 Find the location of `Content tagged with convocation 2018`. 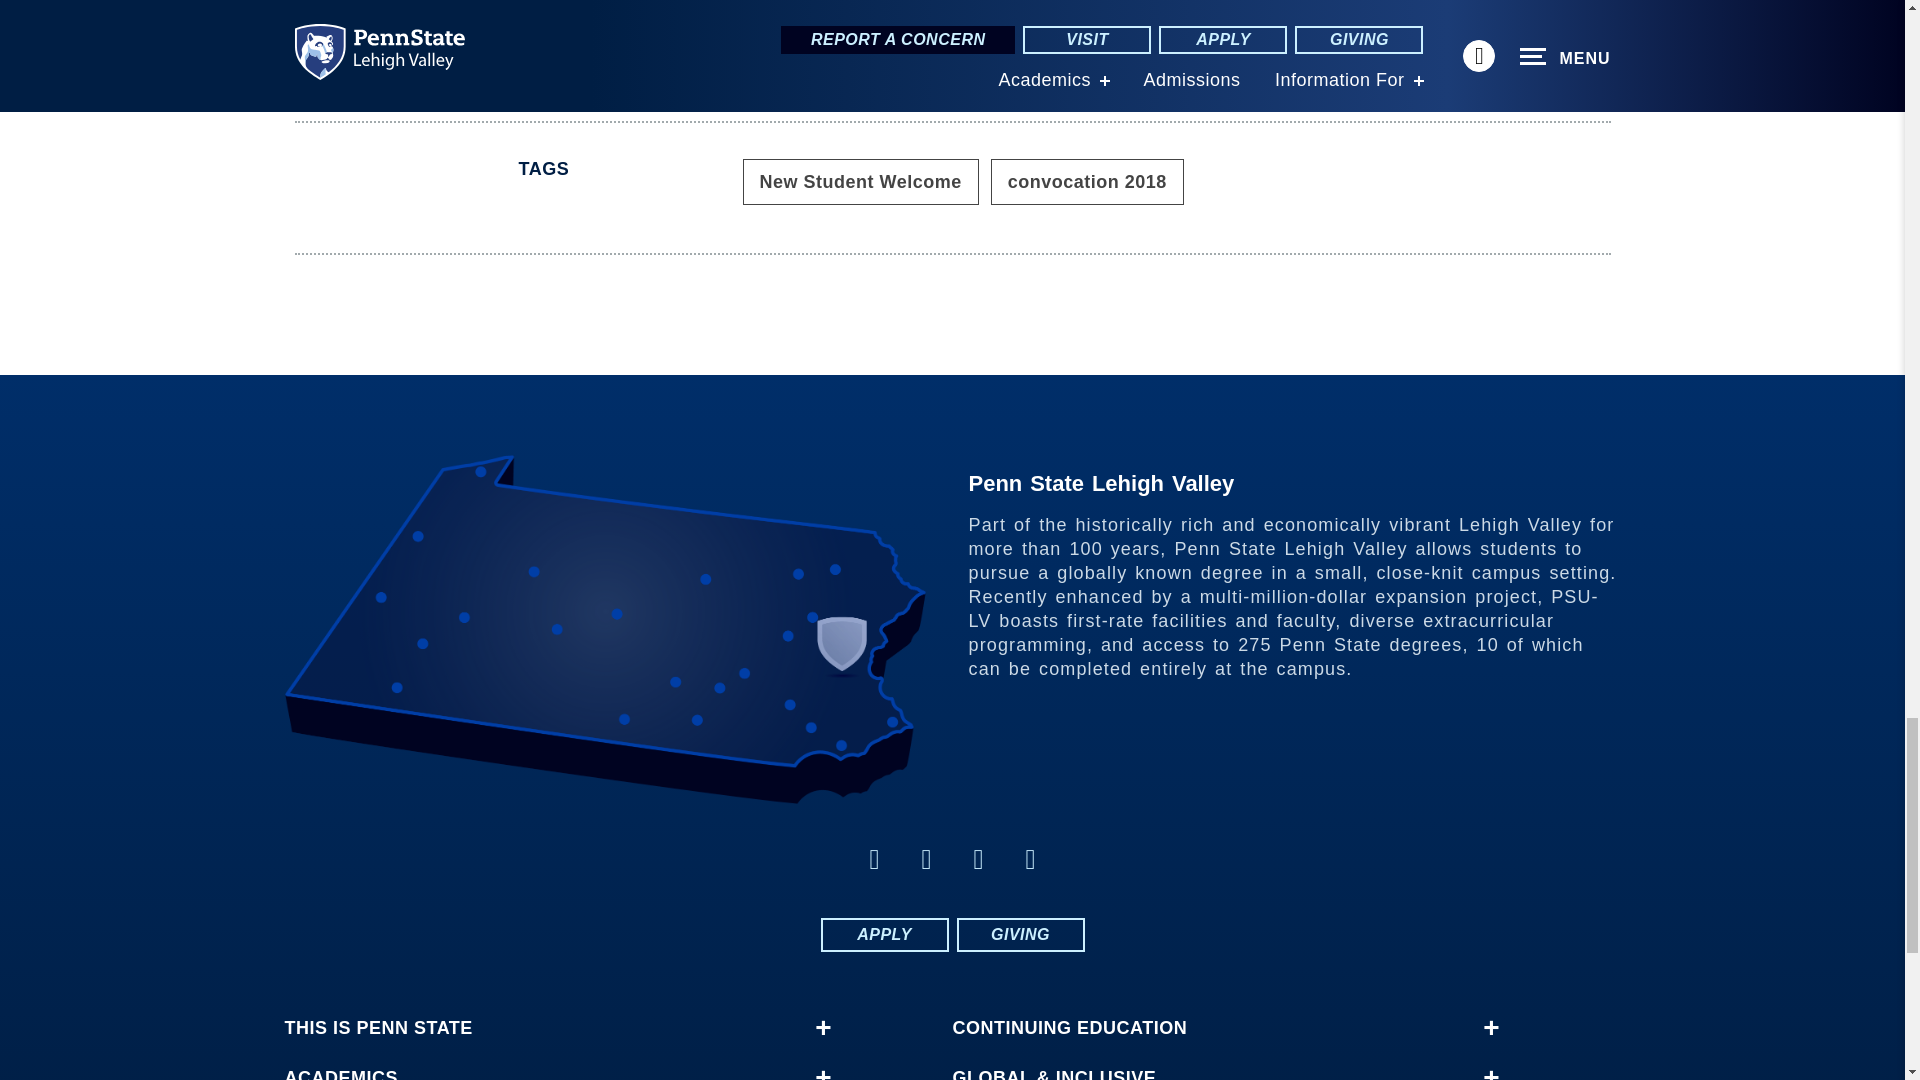

Content tagged with convocation 2018 is located at coordinates (1087, 182).